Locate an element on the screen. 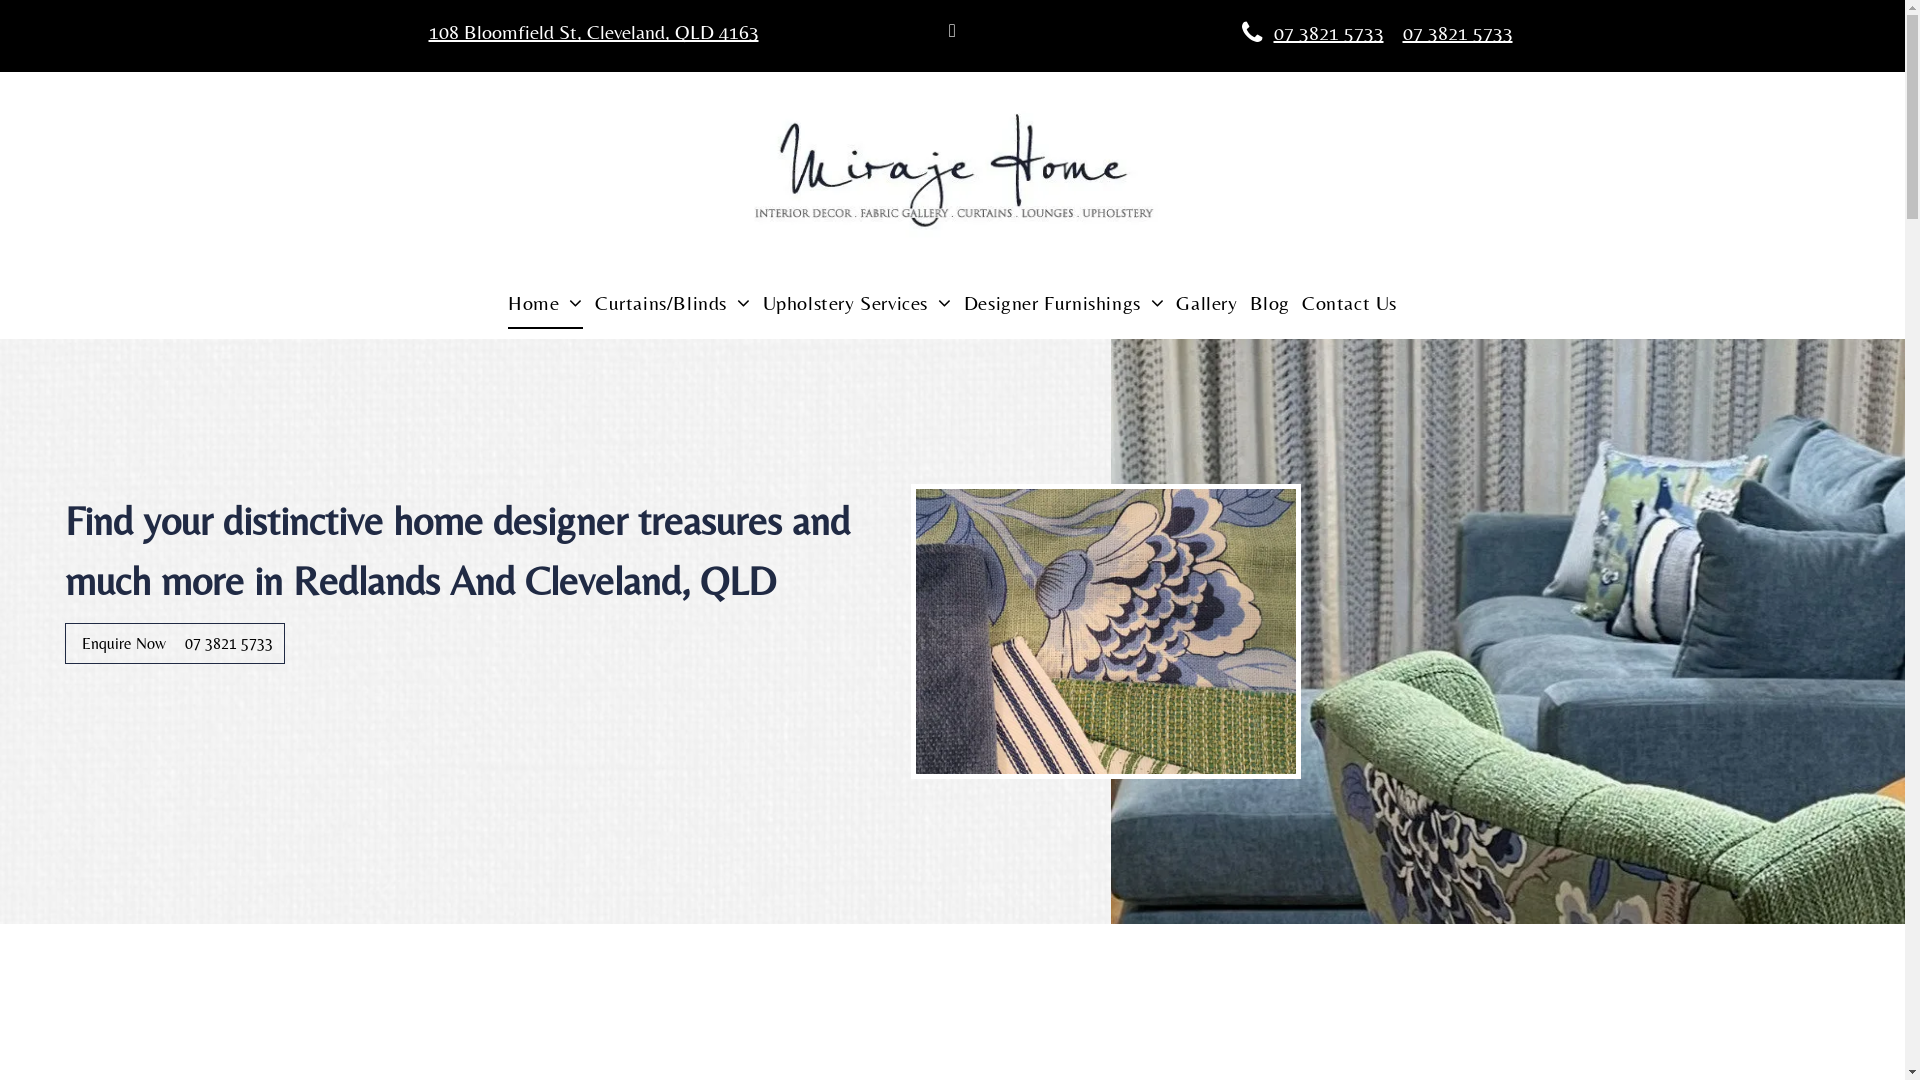  Contact Us is located at coordinates (1350, 303).